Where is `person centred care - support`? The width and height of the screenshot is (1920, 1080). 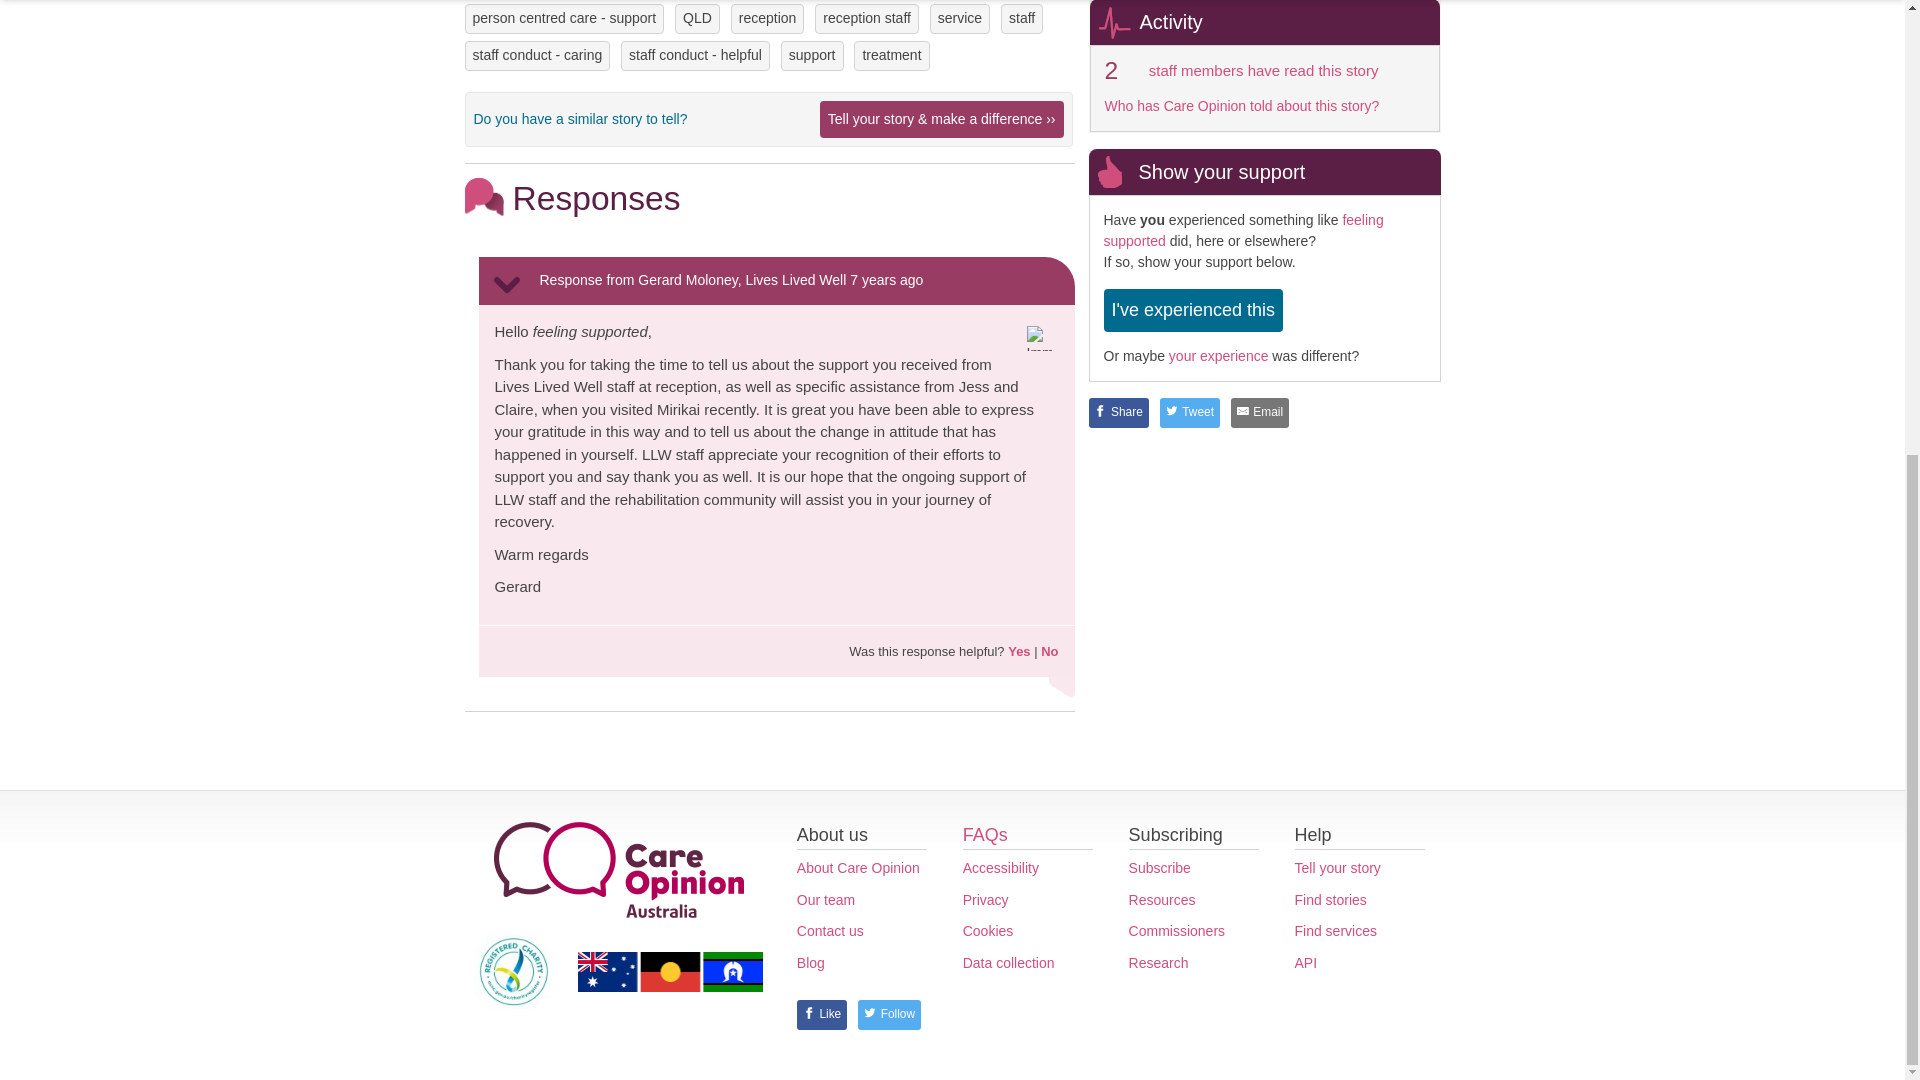 person centred care - support is located at coordinates (564, 18).